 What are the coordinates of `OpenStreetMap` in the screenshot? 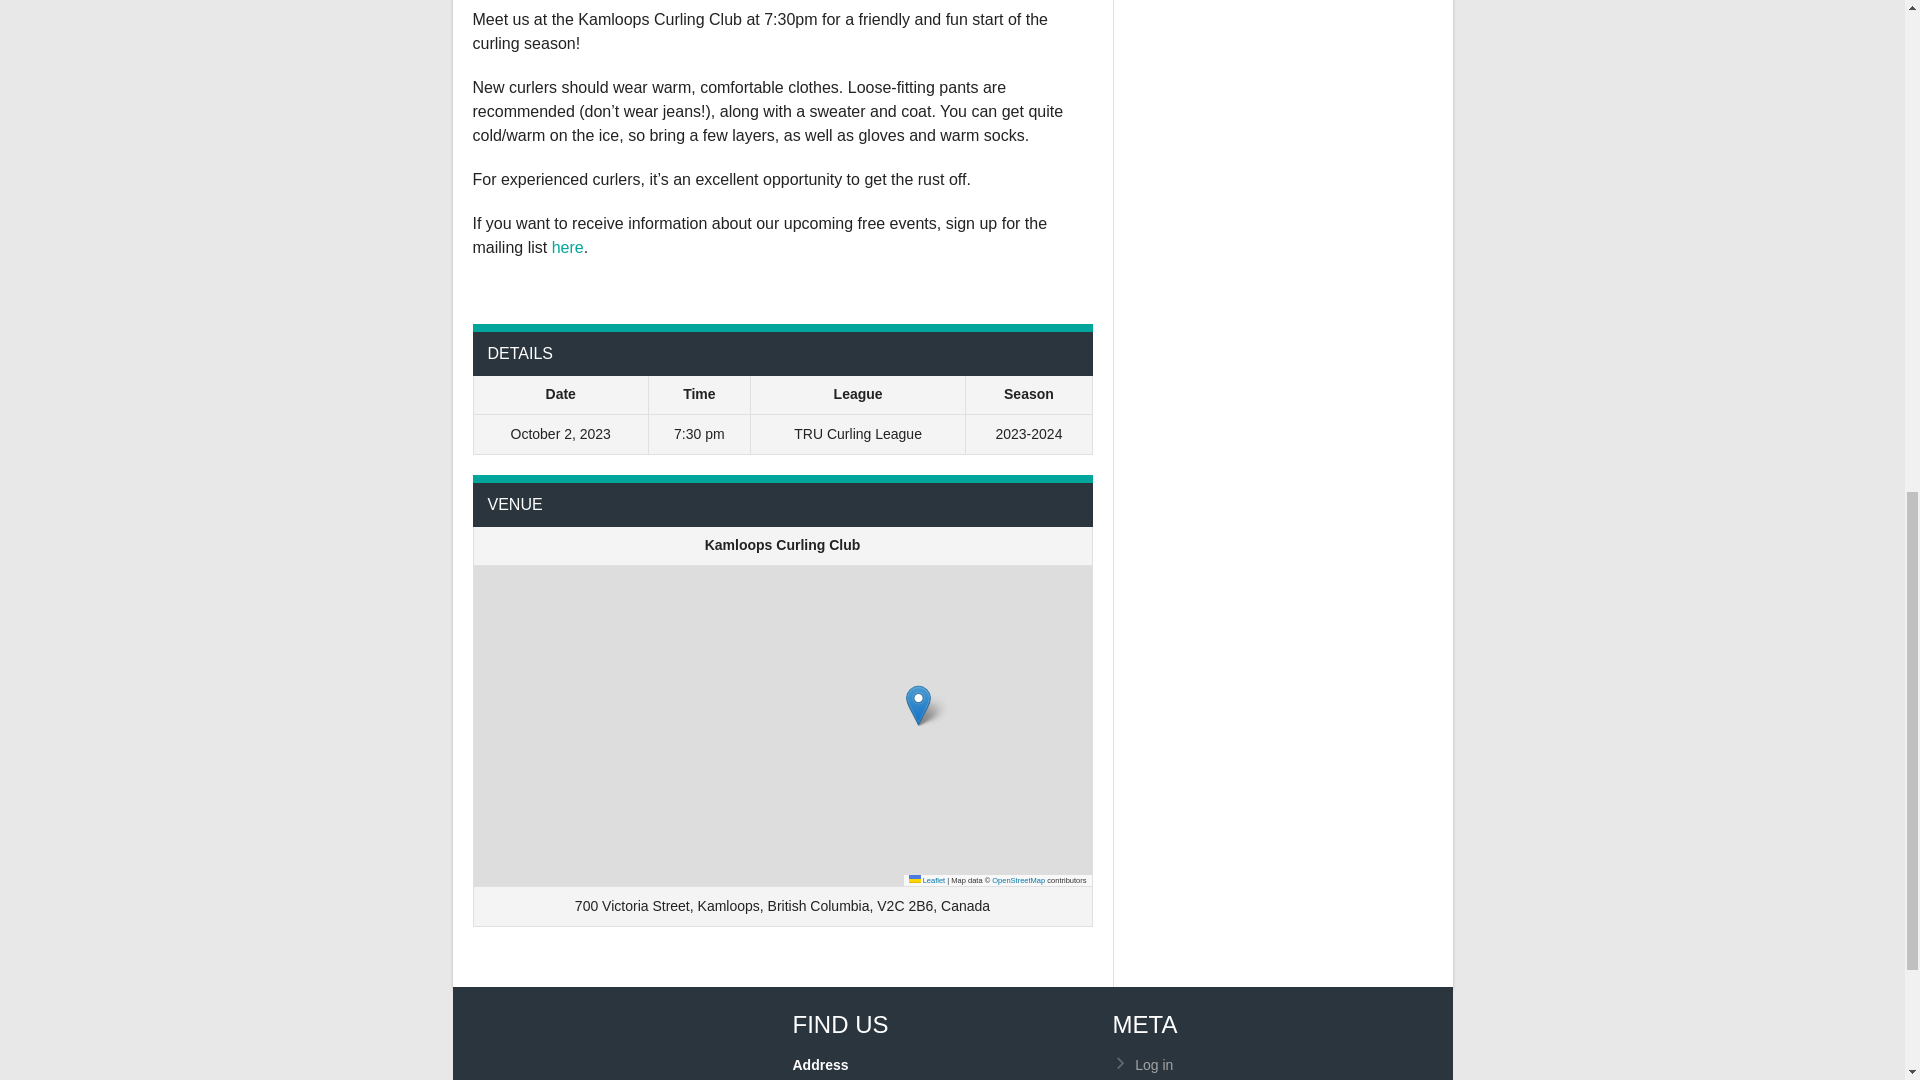 It's located at (1018, 880).